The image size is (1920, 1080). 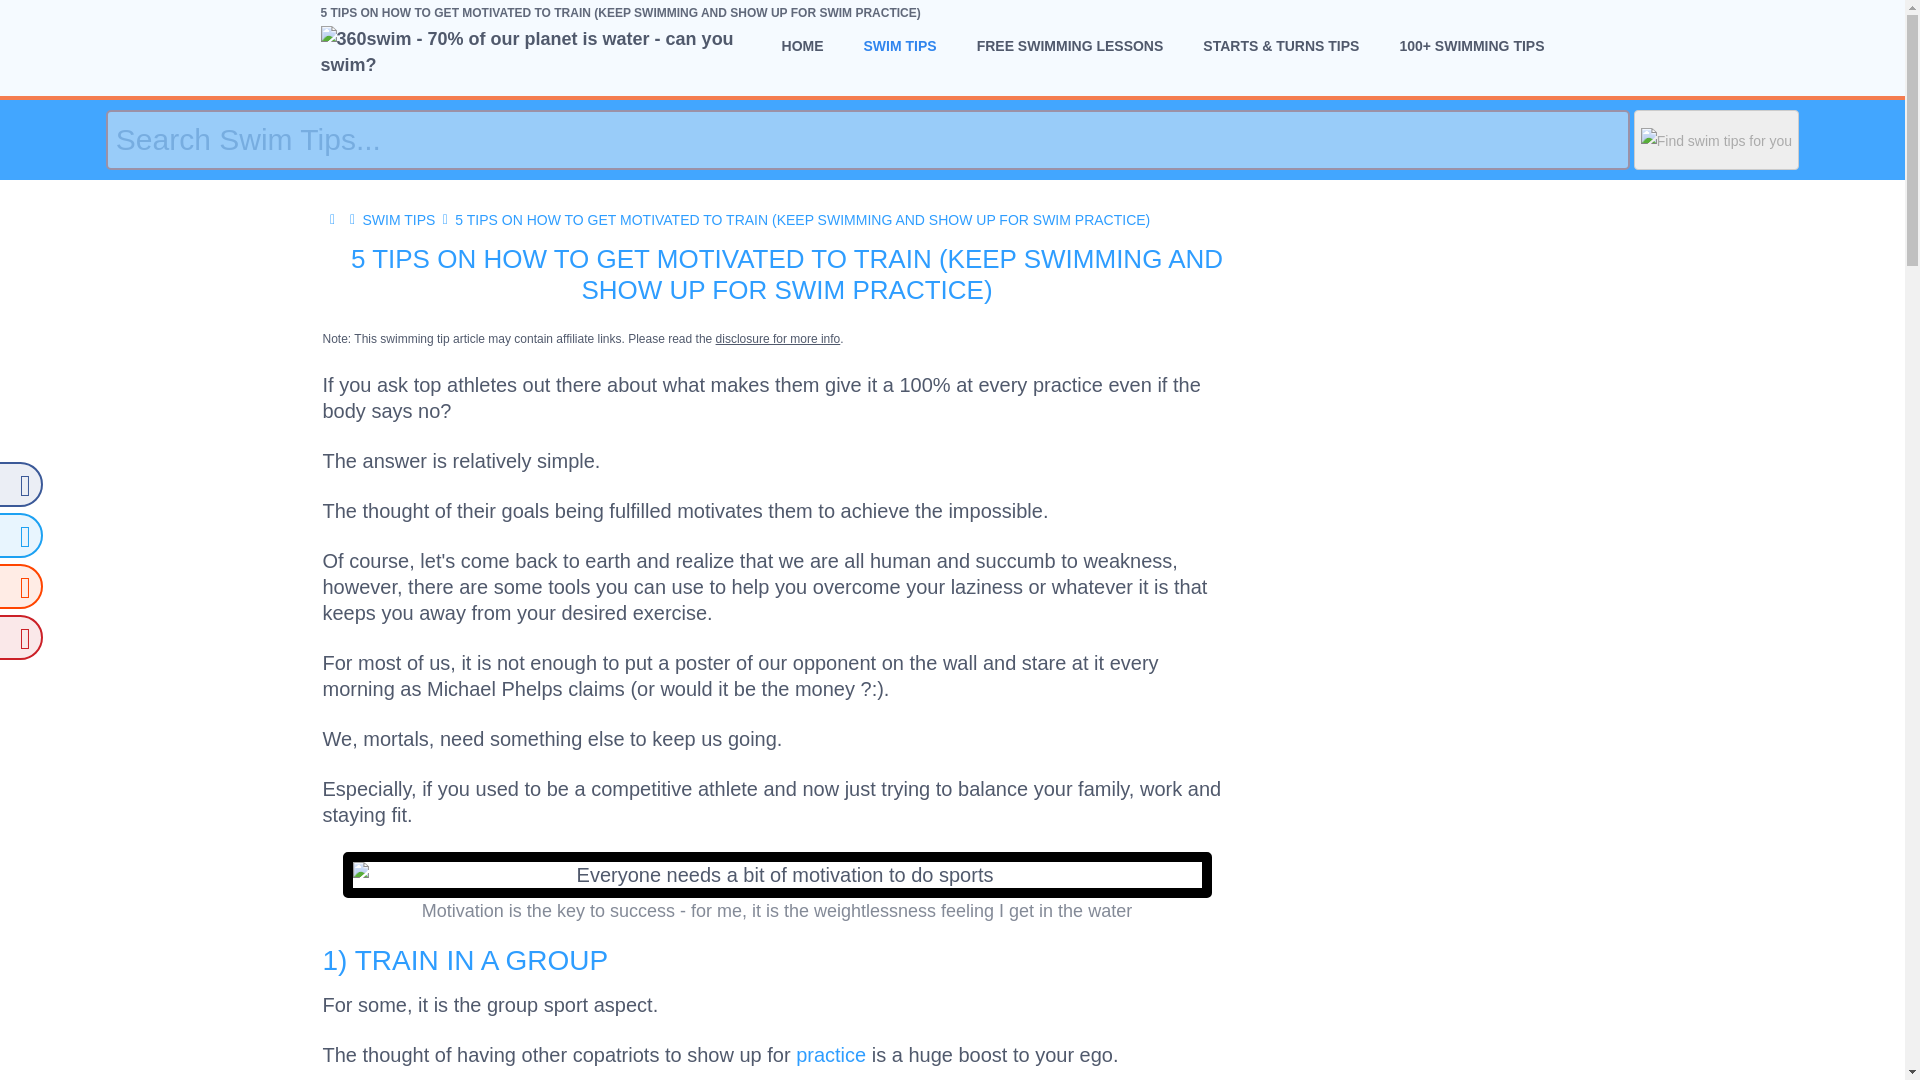 I want to click on Swimming Tips, so click(x=398, y=219).